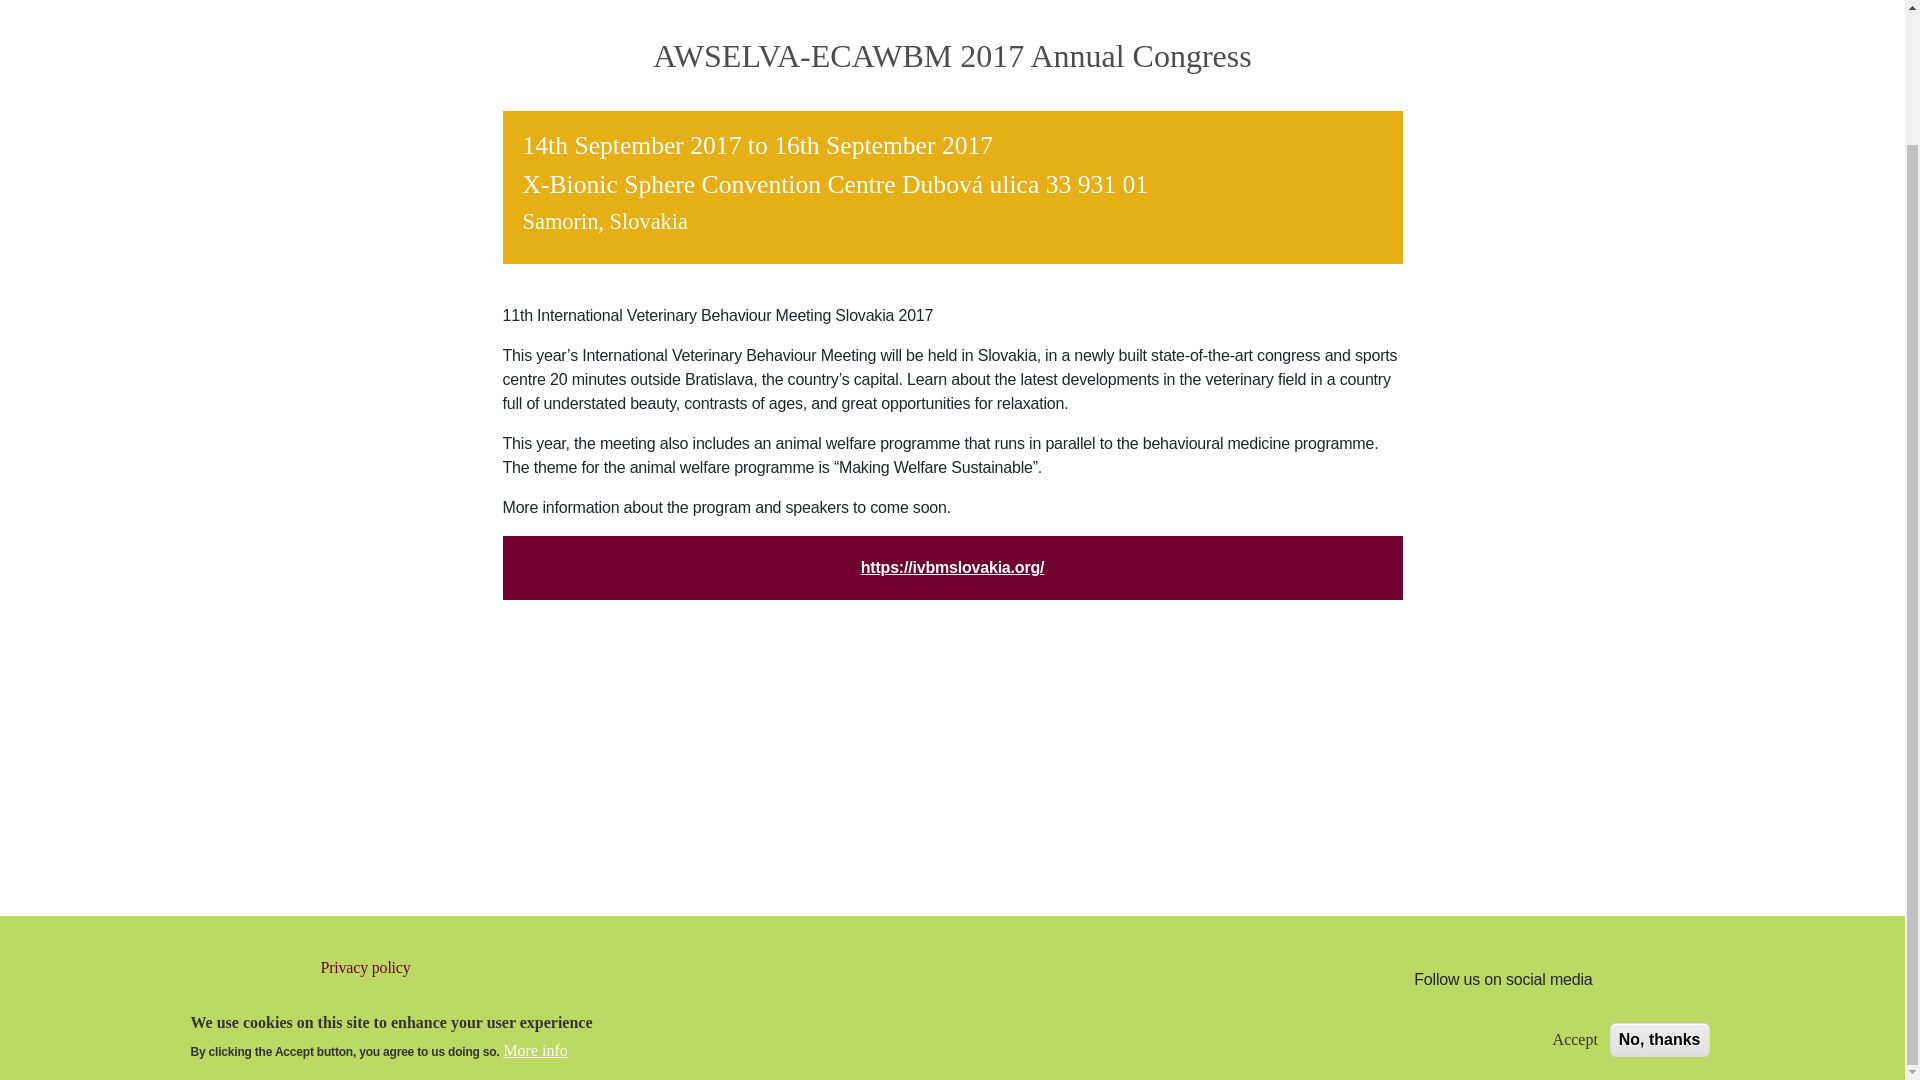  Describe the element at coordinates (599, 968) in the screenshot. I see `Privacy policy` at that location.